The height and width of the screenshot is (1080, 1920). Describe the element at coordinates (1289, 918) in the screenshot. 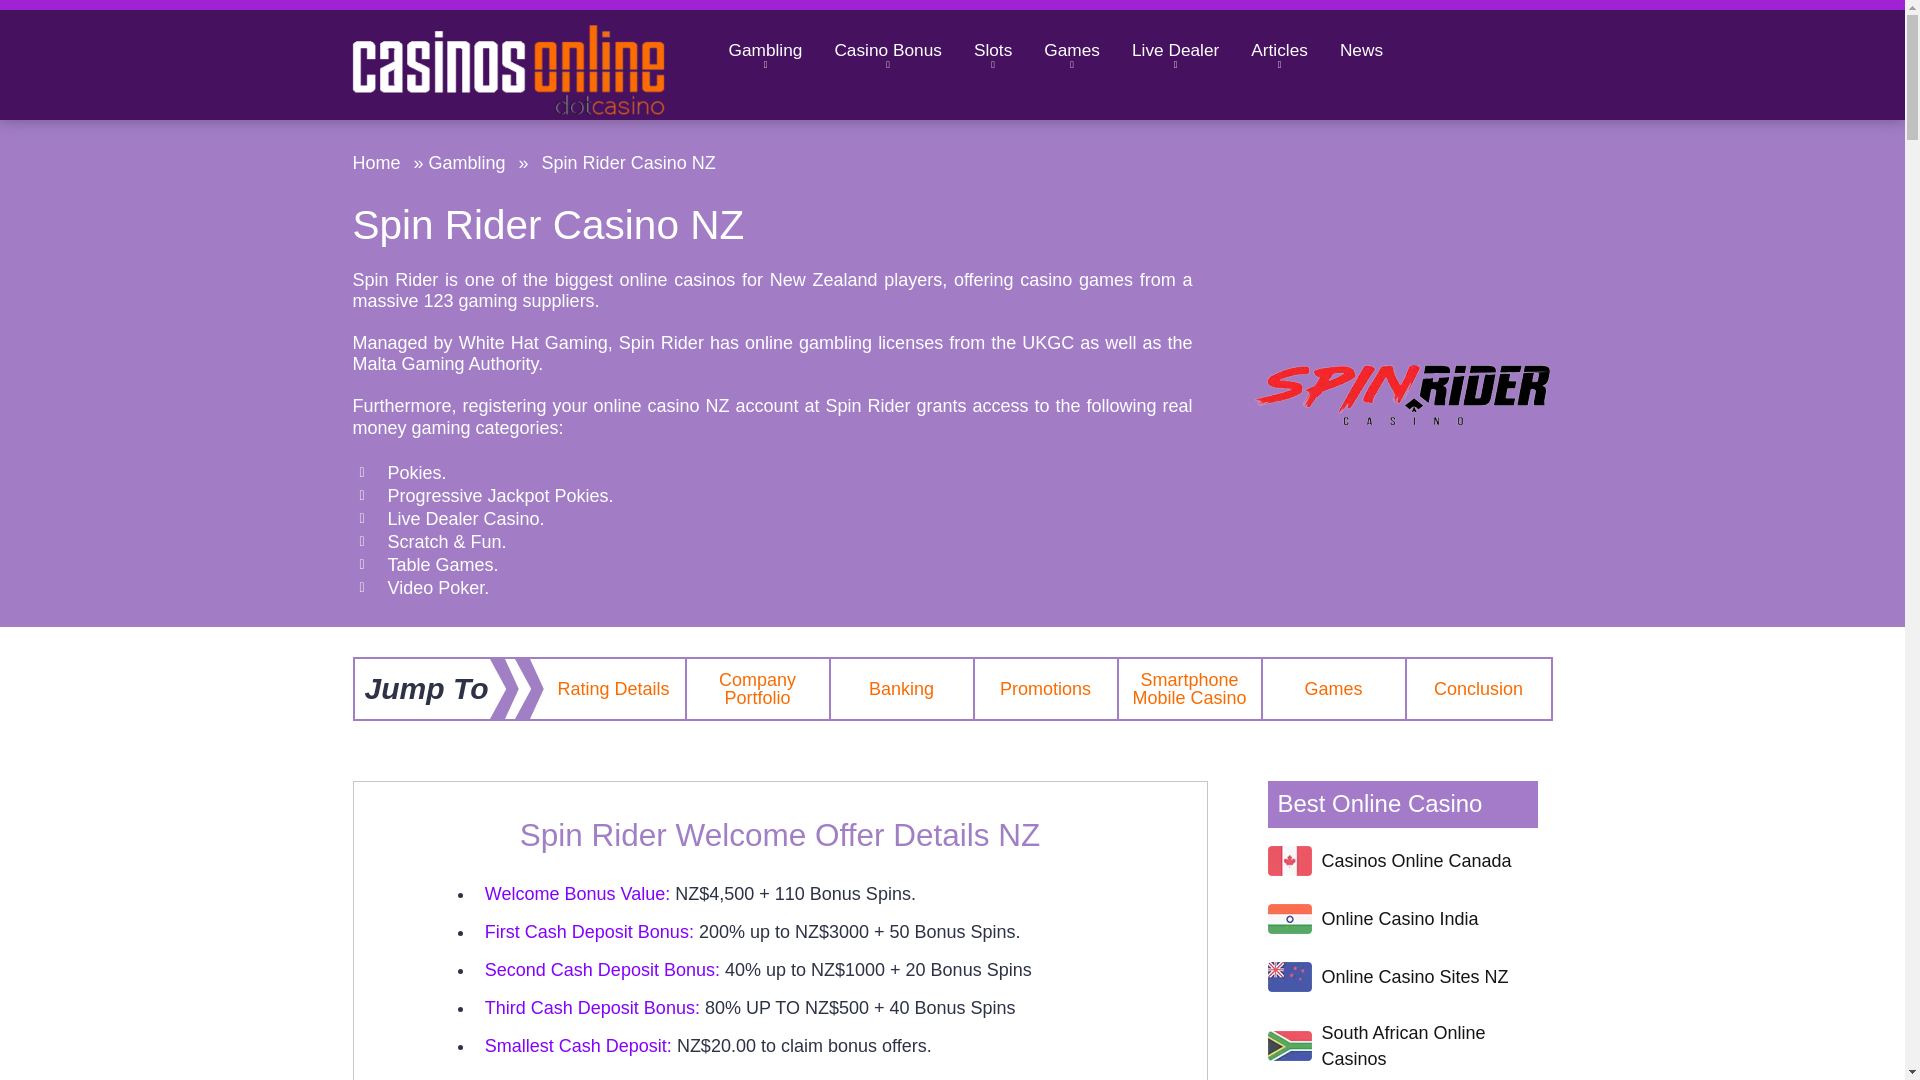

I see `India Casinos Online` at that location.